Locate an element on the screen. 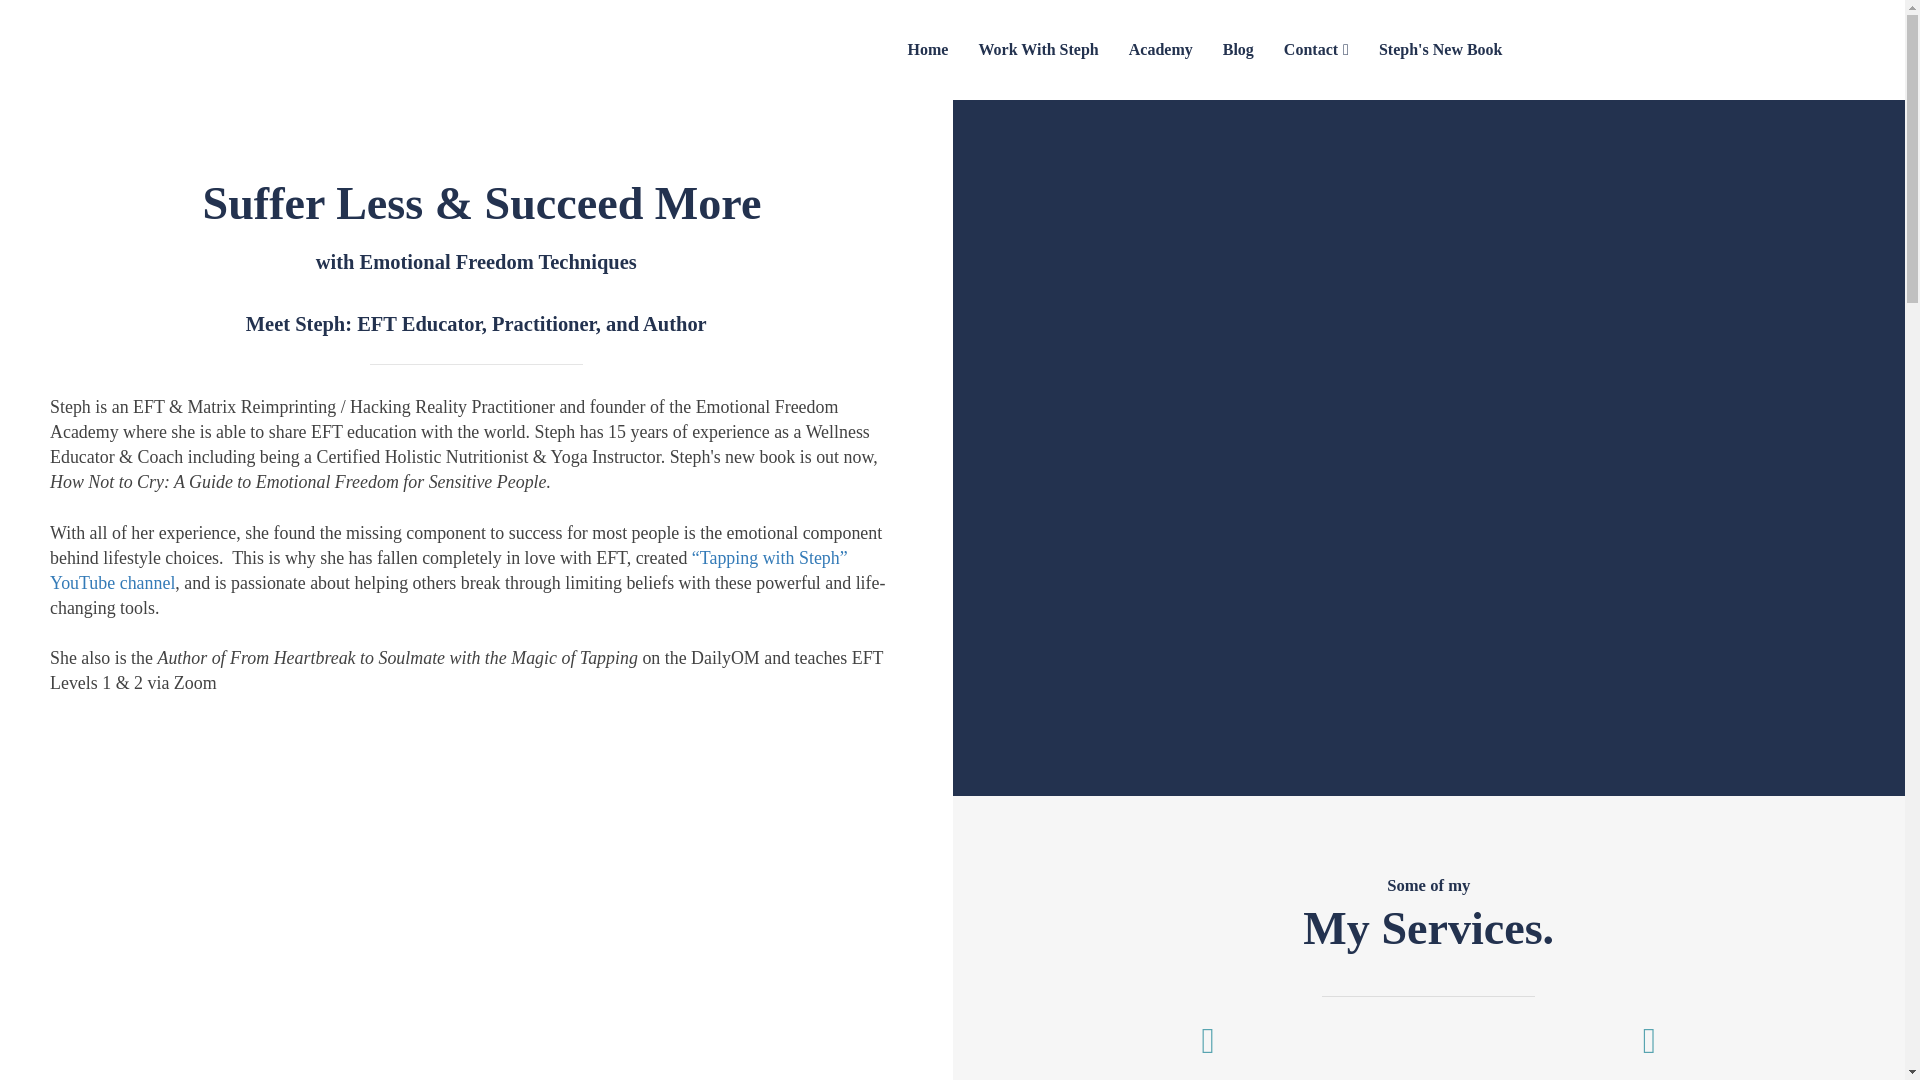 Image resolution: width=1920 pixels, height=1080 pixels. Home is located at coordinates (928, 50).